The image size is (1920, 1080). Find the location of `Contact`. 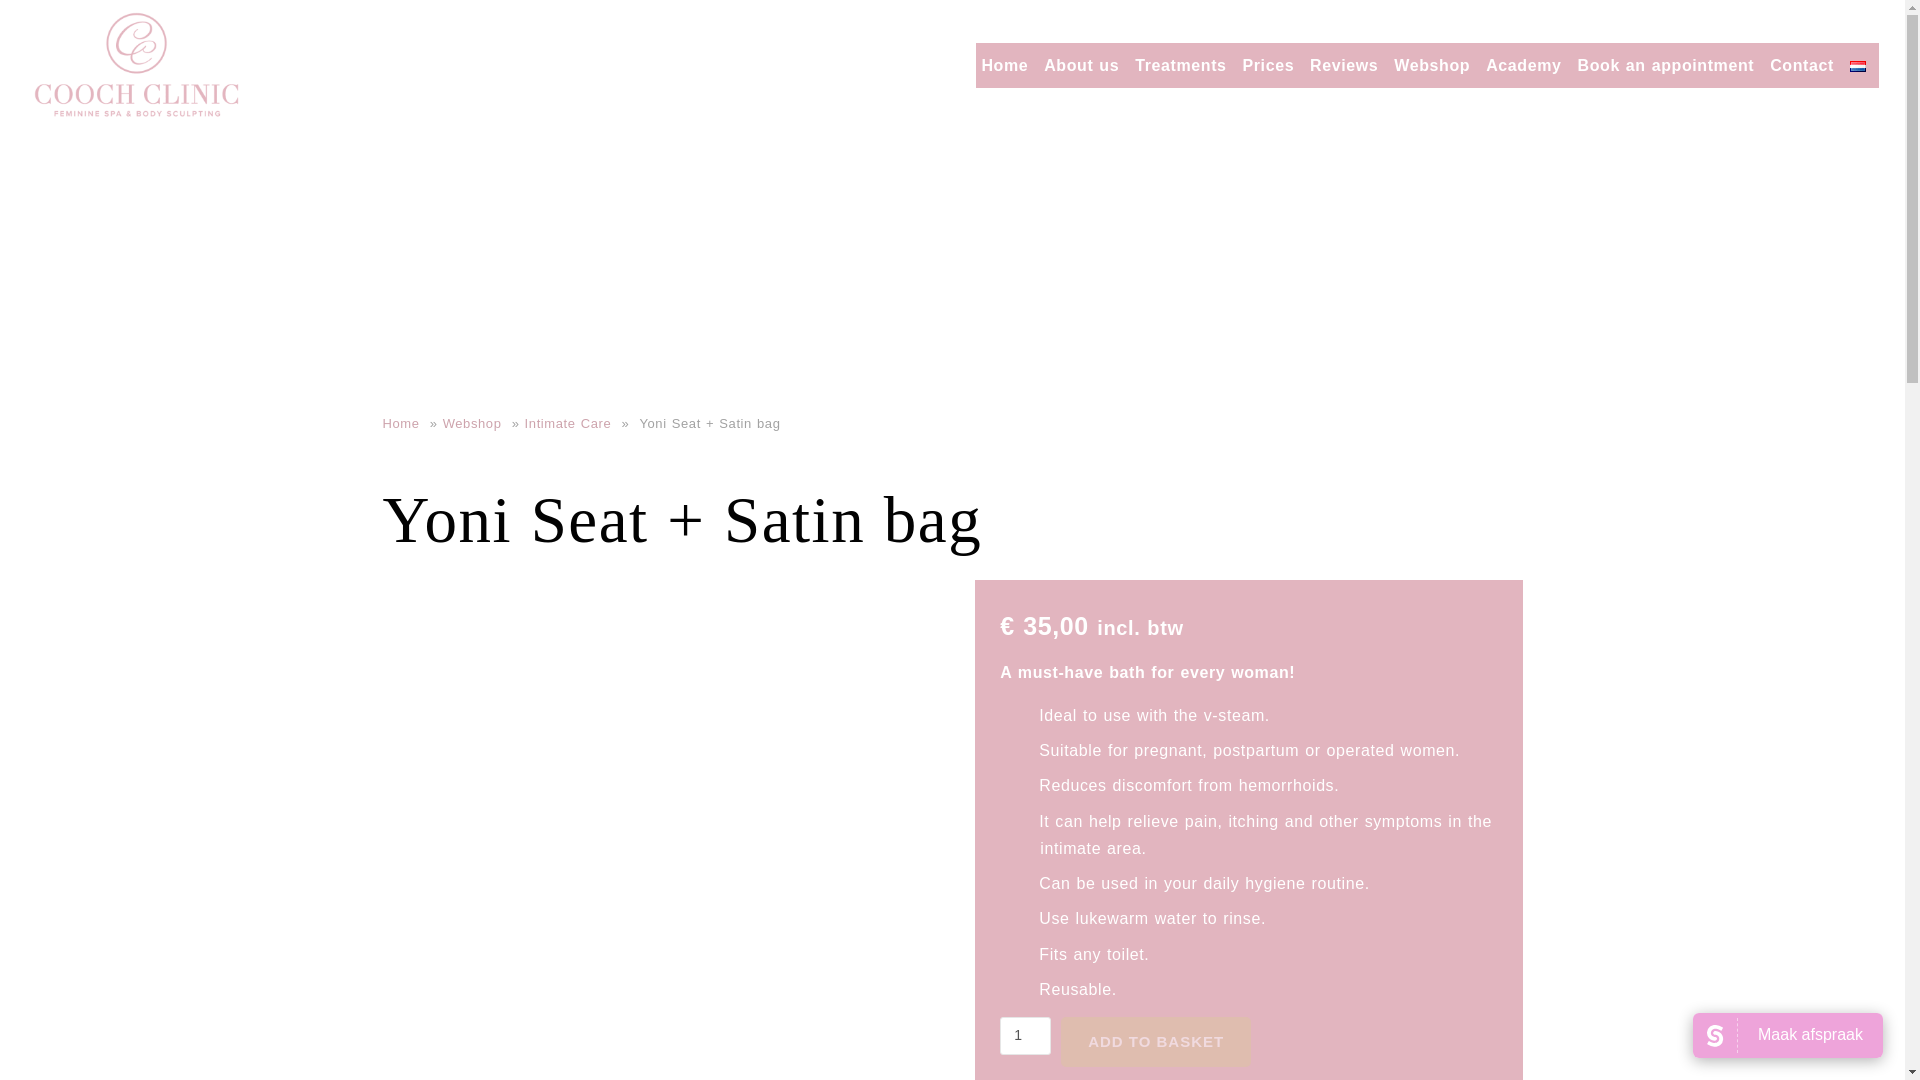

Contact is located at coordinates (1802, 64).